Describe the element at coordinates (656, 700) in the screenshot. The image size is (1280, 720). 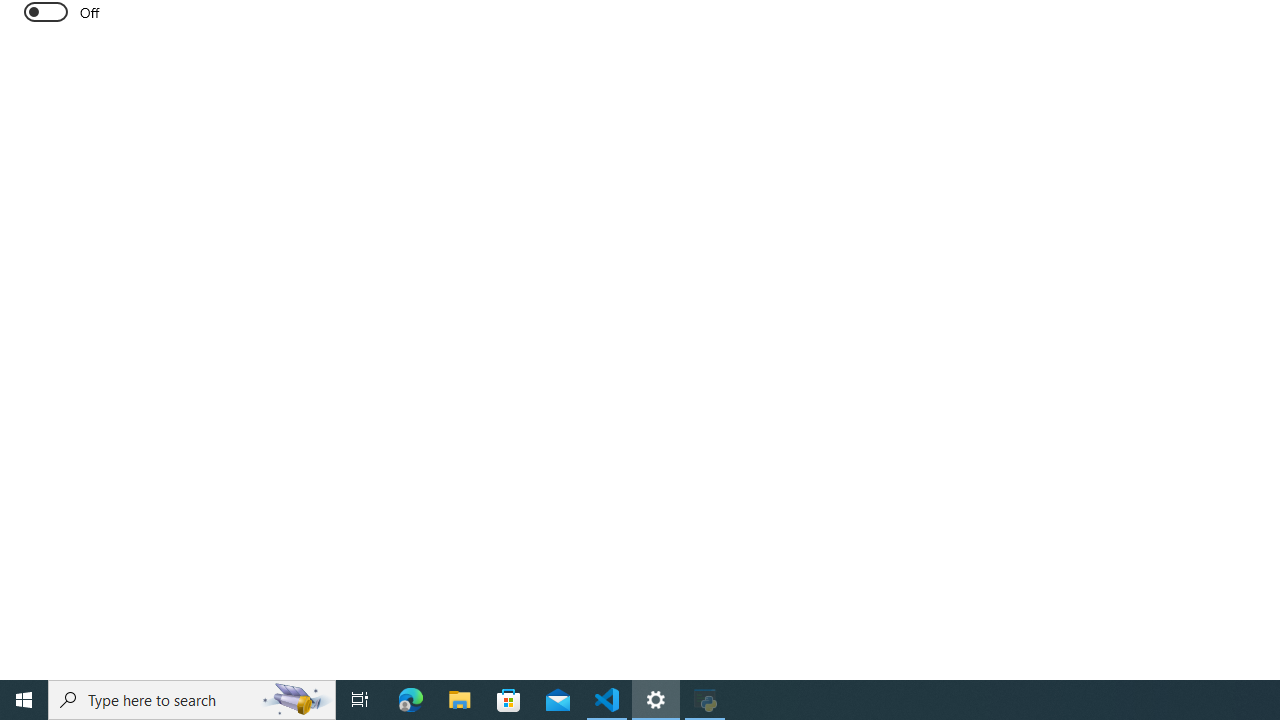
I see `Settings - 1 running window` at that location.